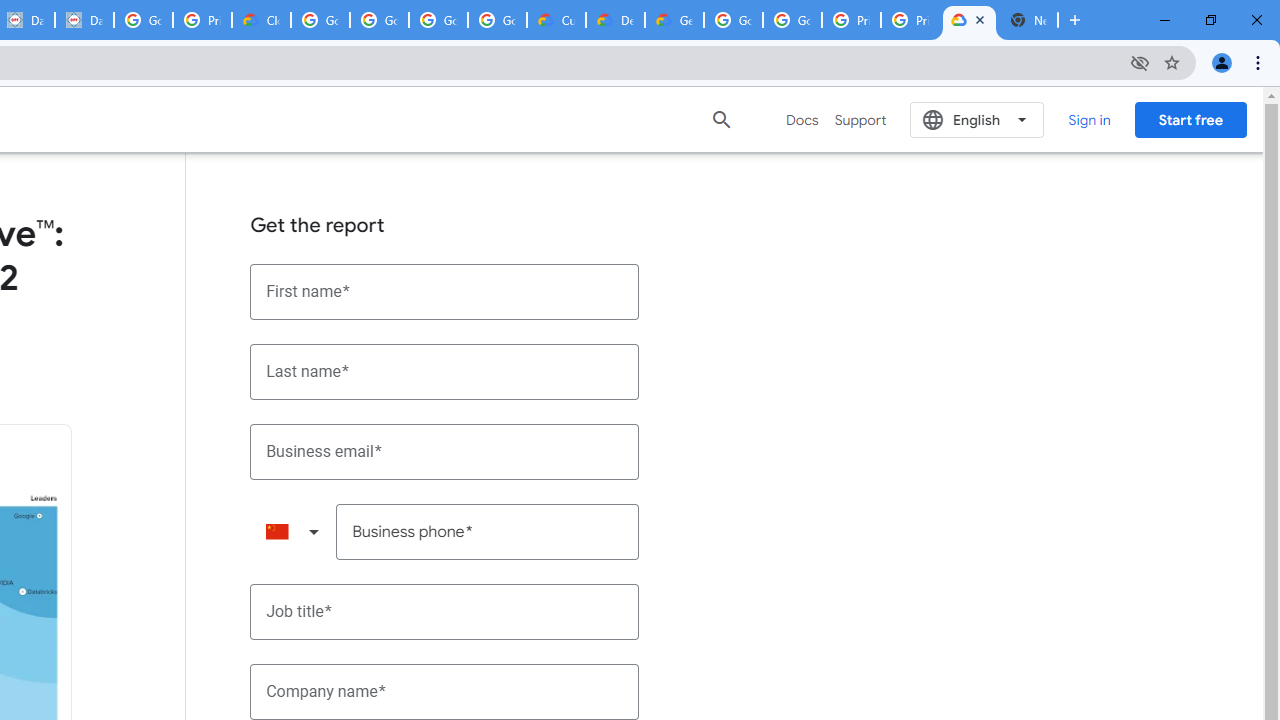  I want to click on Support, so click(860, 120).